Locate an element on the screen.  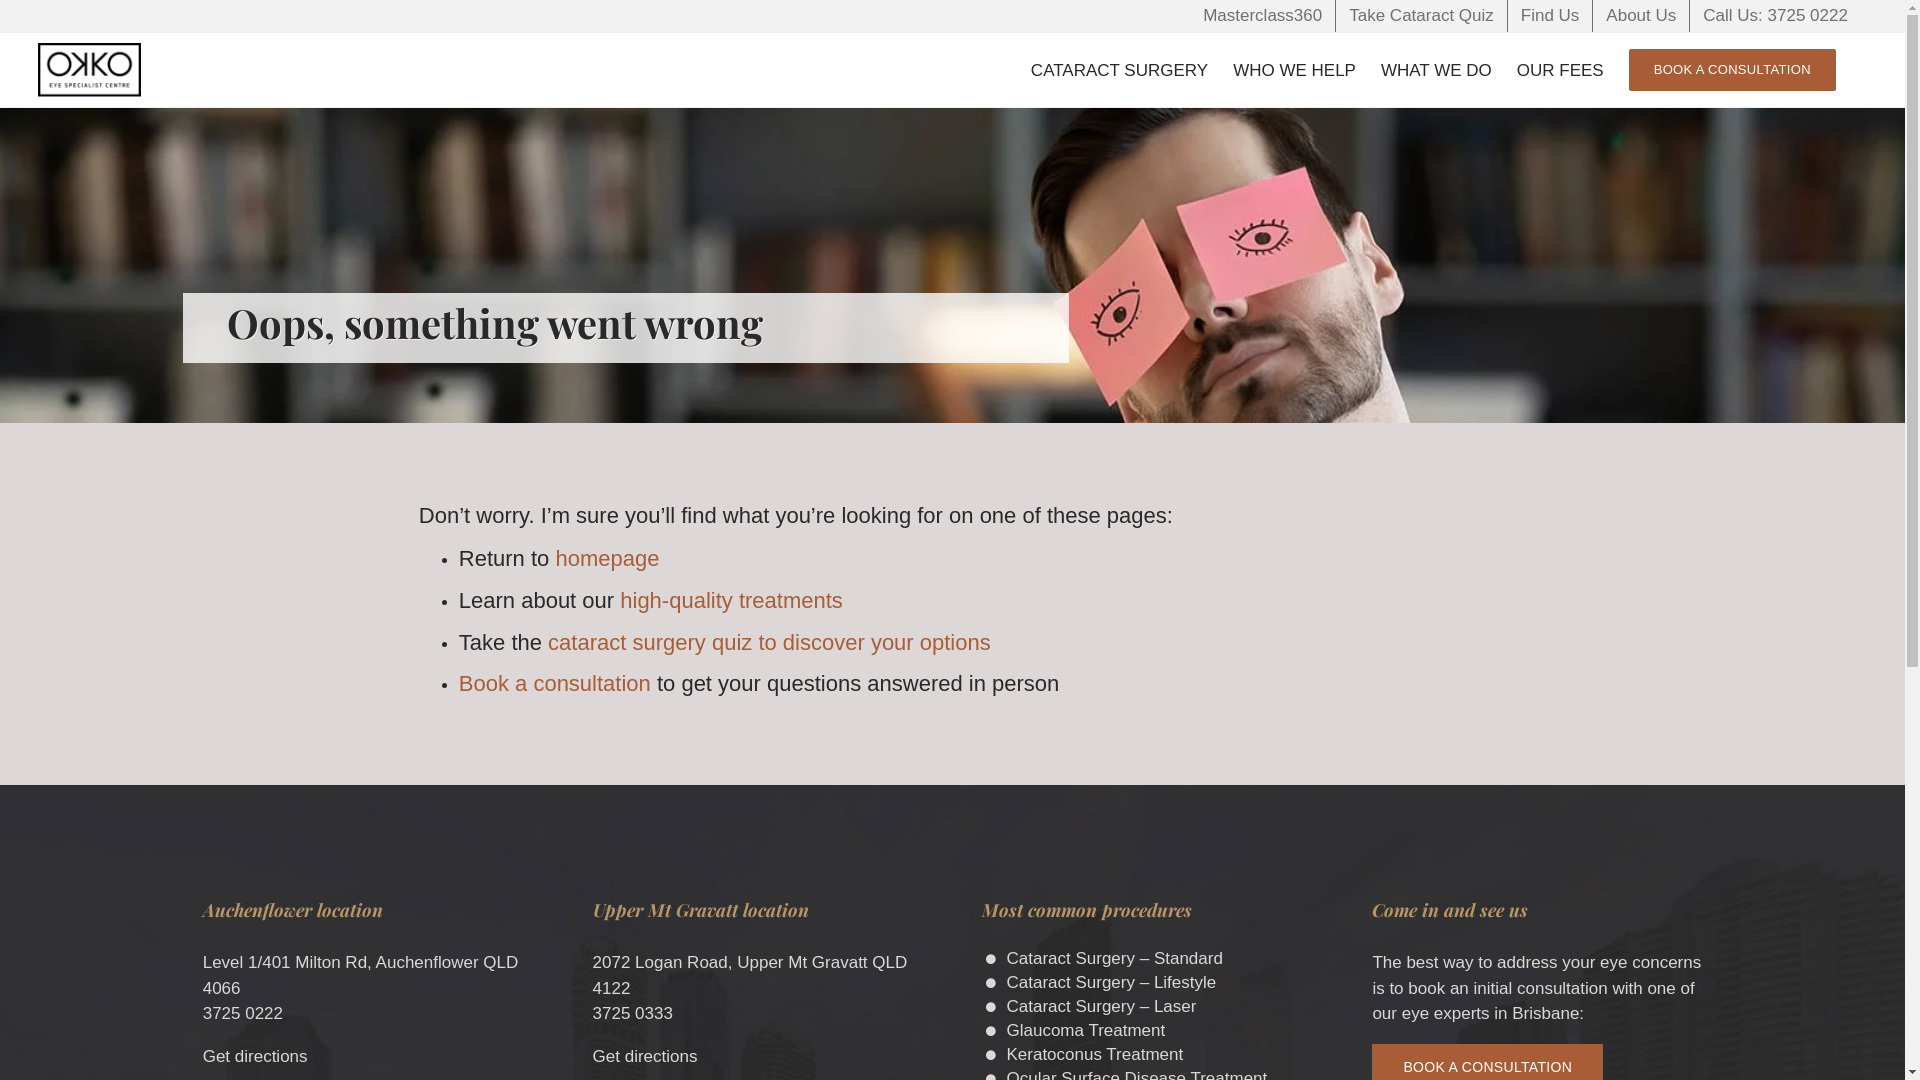
WHAT WE DO is located at coordinates (1436, 70).